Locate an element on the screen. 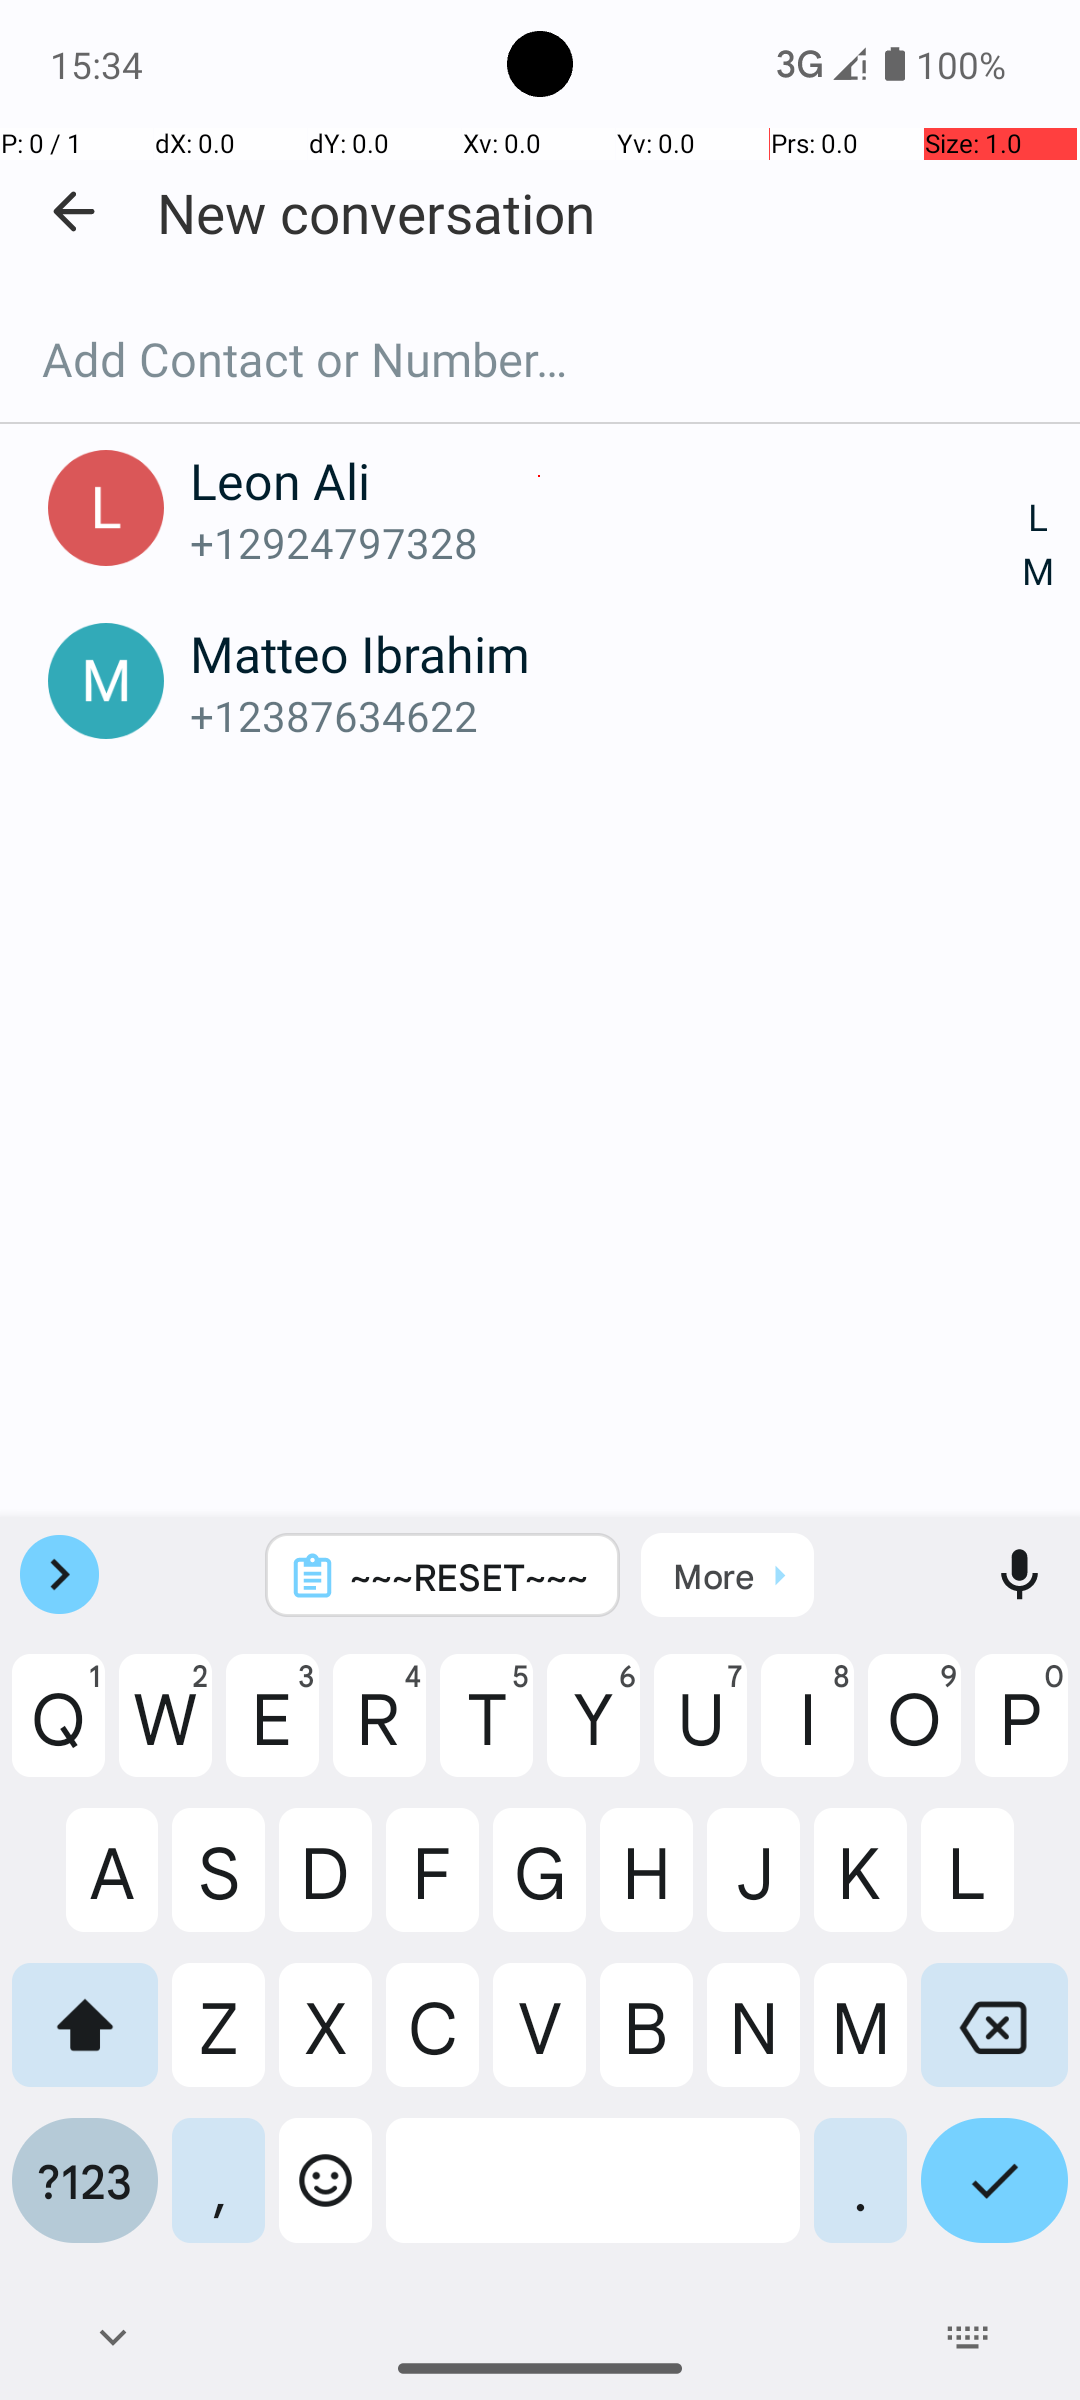 Image resolution: width=1080 pixels, height=2400 pixels. L
M is located at coordinates (1038, 546).